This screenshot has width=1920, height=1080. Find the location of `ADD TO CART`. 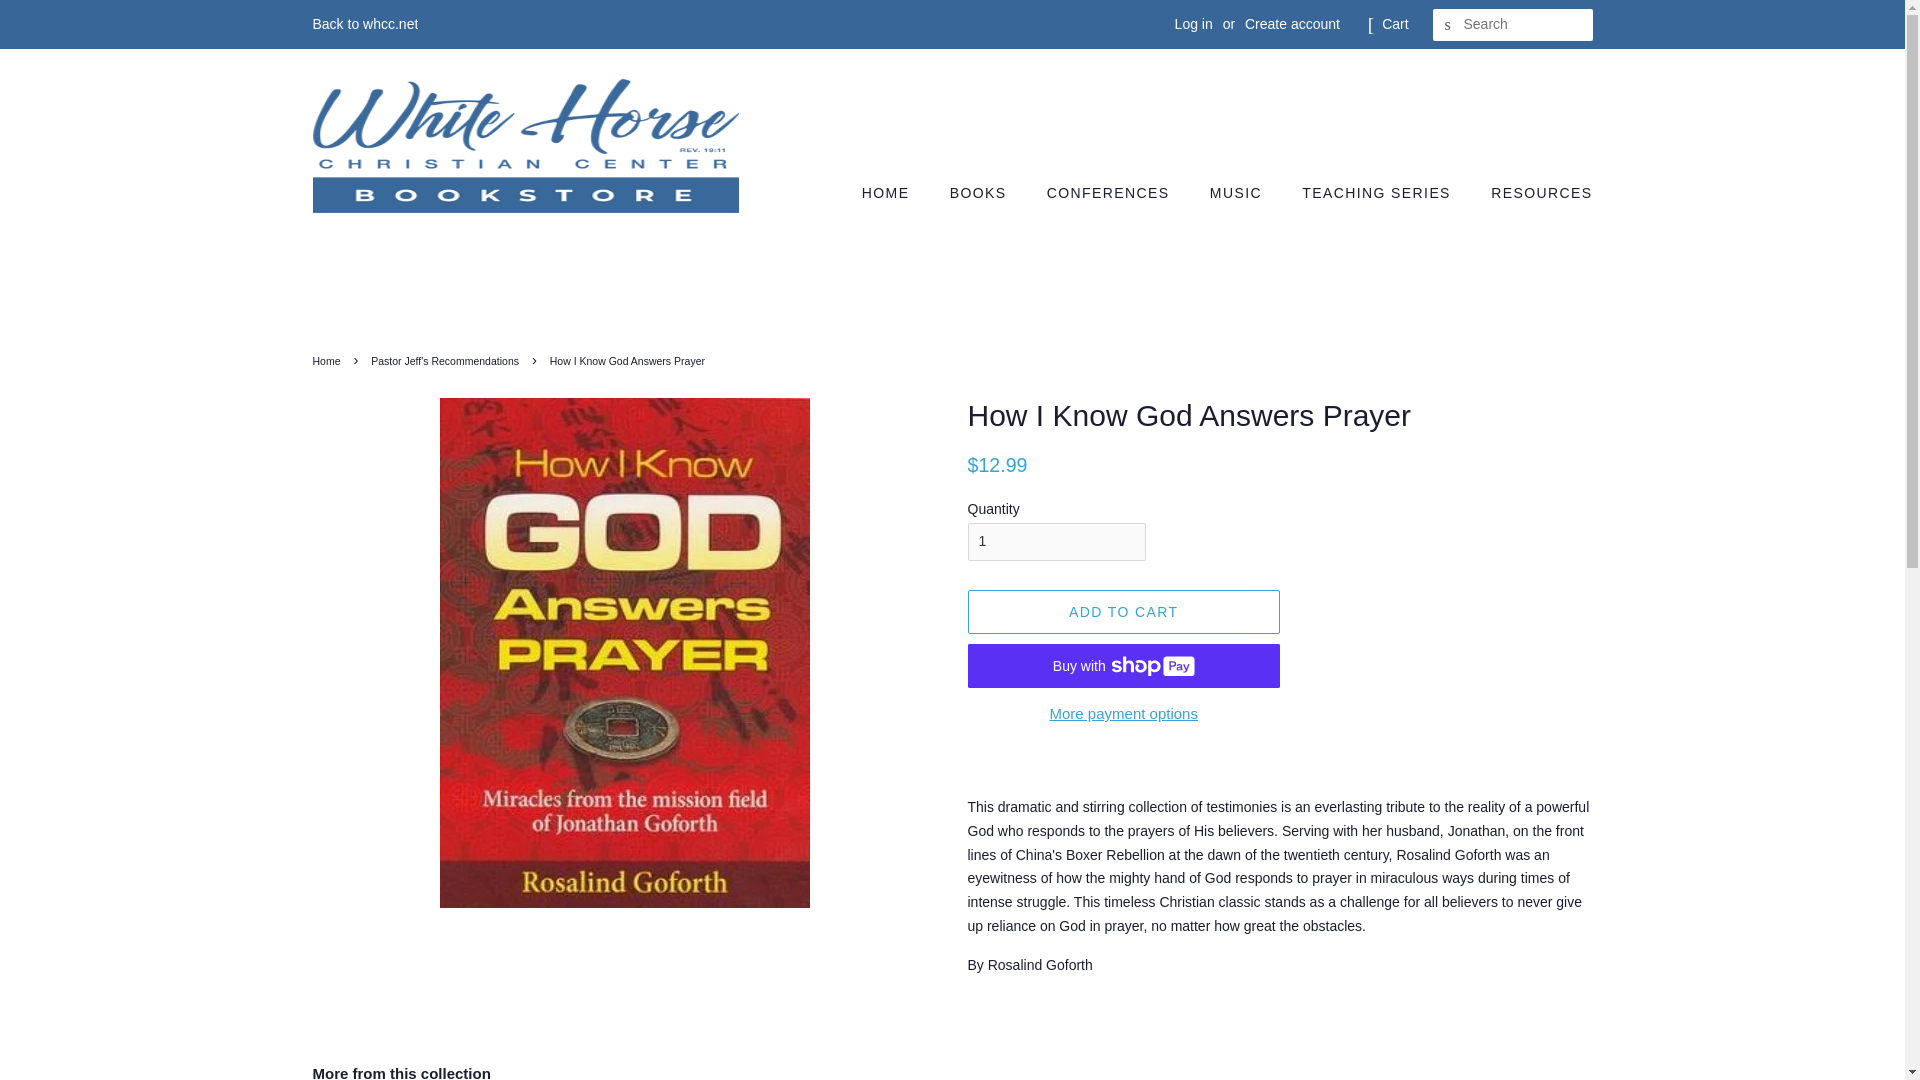

ADD TO CART is located at coordinates (1124, 611).